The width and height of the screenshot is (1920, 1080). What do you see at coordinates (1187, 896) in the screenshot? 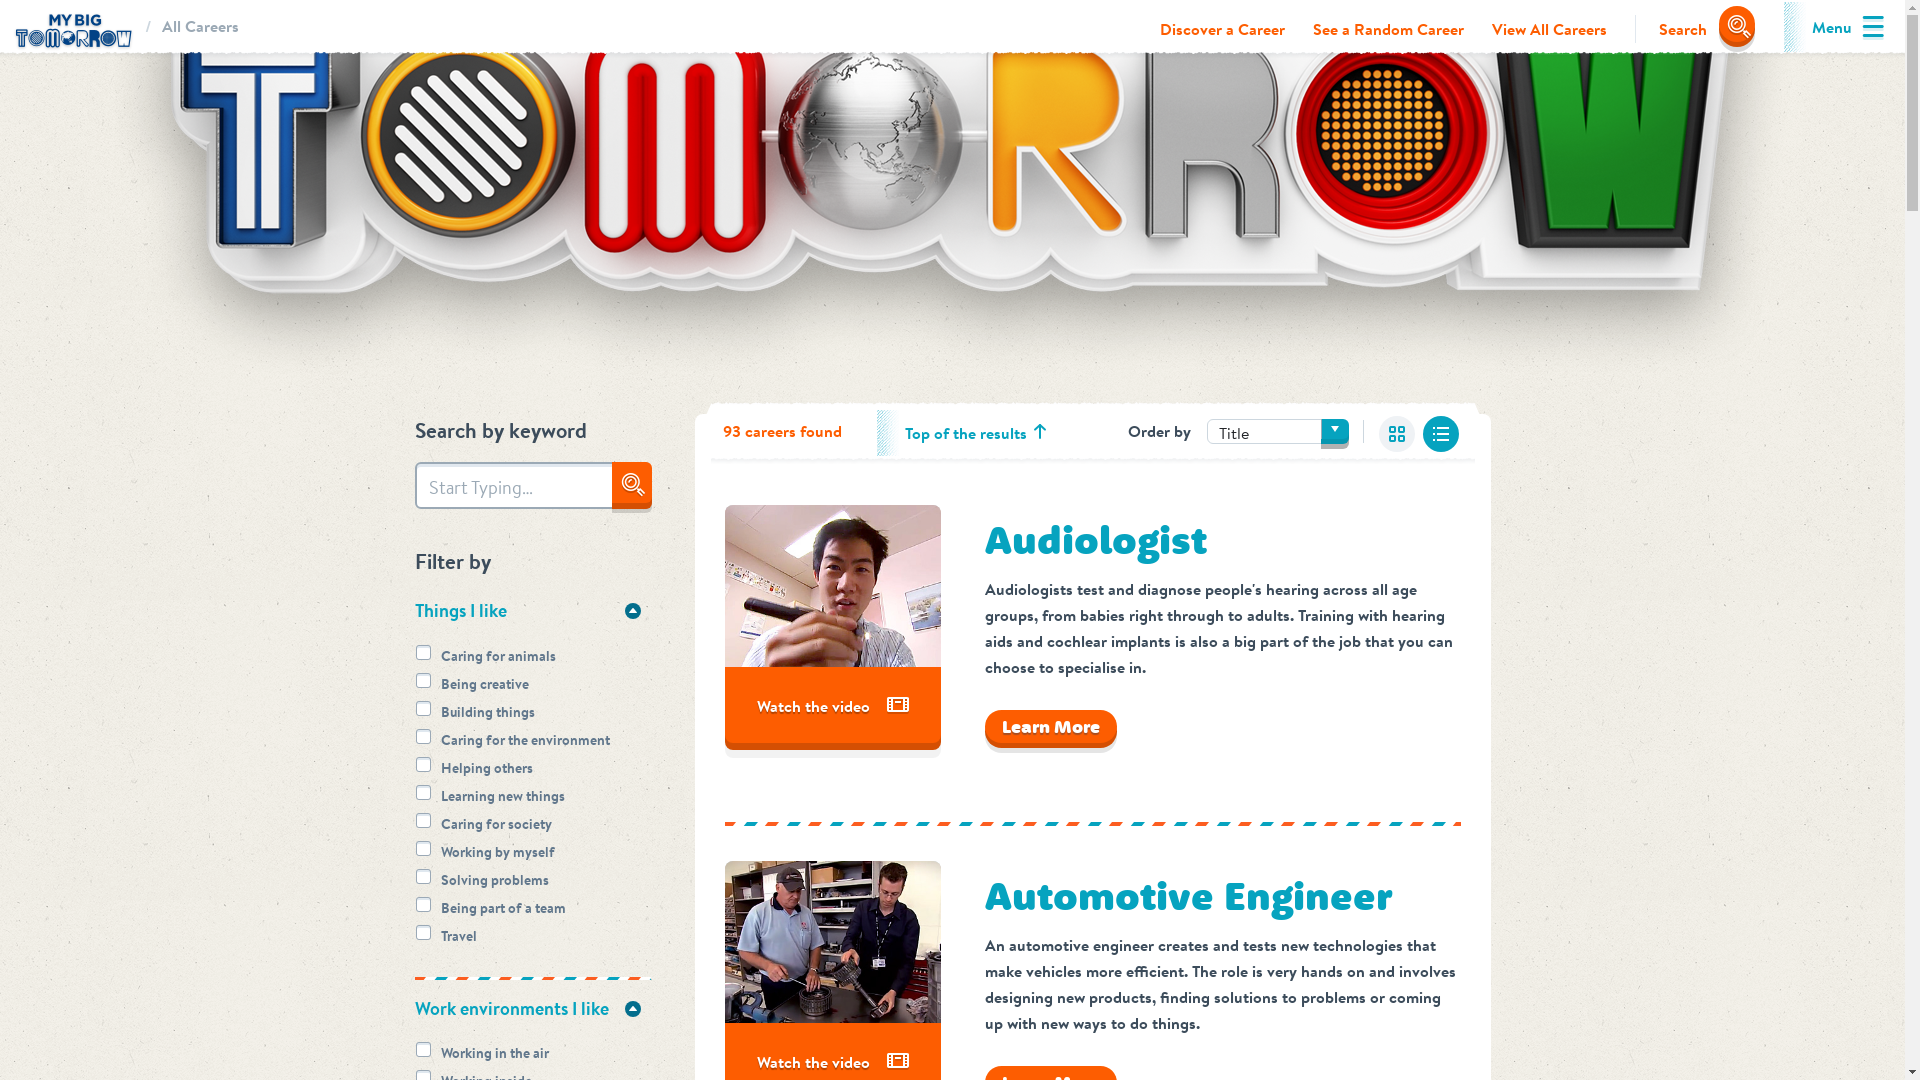
I see `Automotive Engineer` at bounding box center [1187, 896].